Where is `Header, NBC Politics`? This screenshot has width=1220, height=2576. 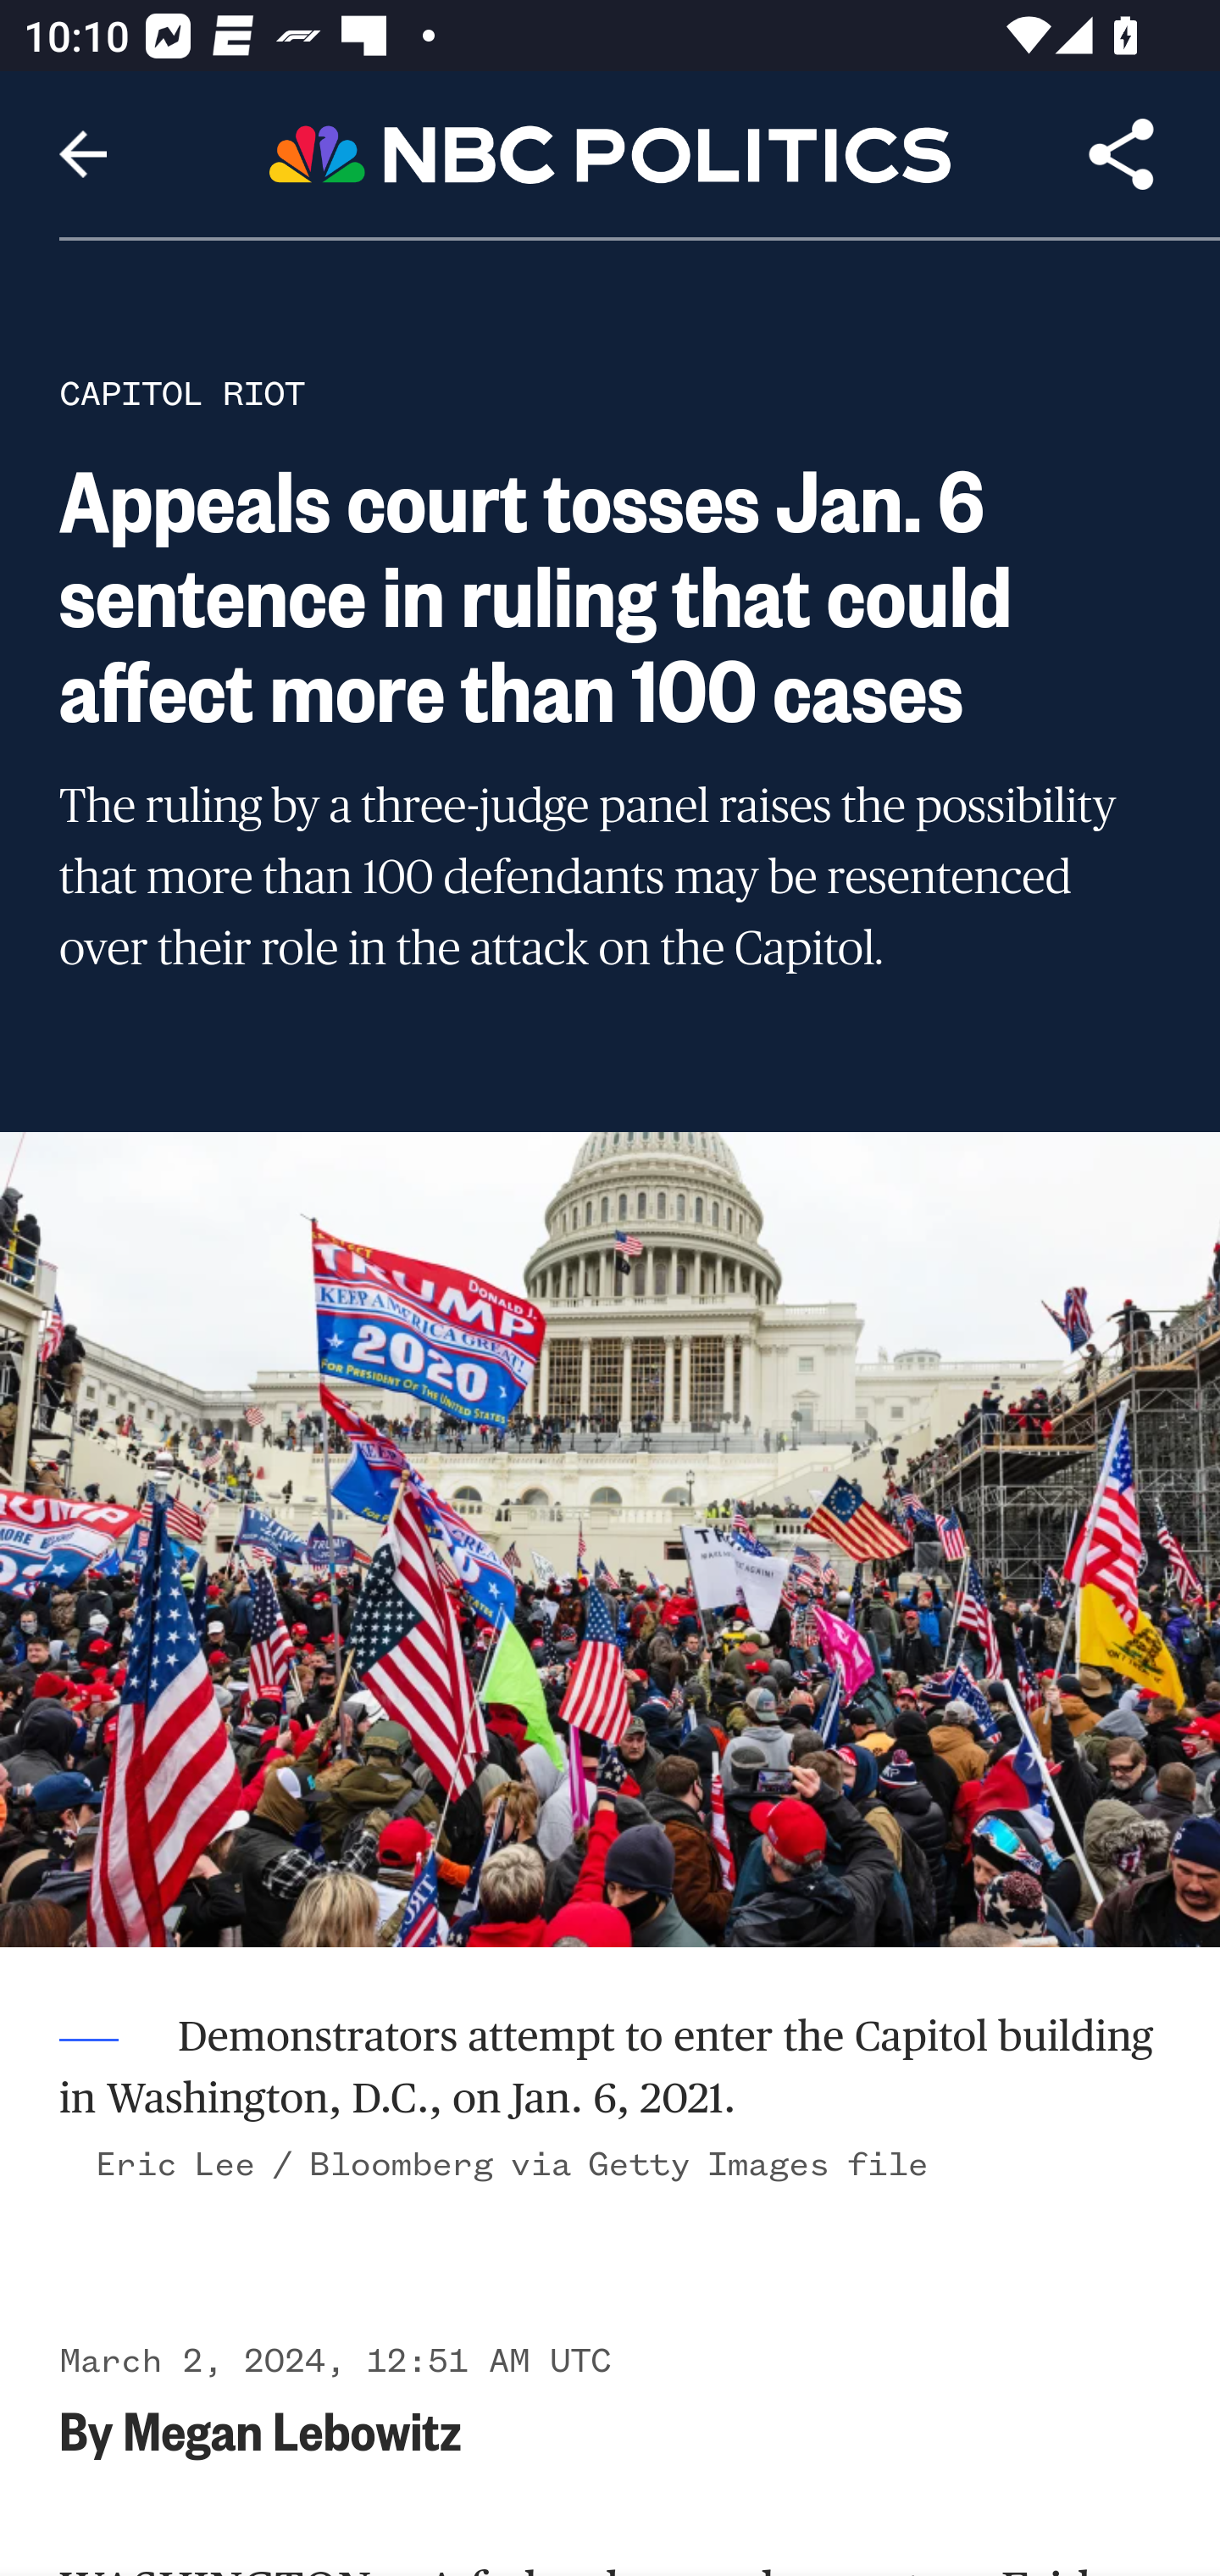 Header, NBC Politics is located at coordinates (610, 153).